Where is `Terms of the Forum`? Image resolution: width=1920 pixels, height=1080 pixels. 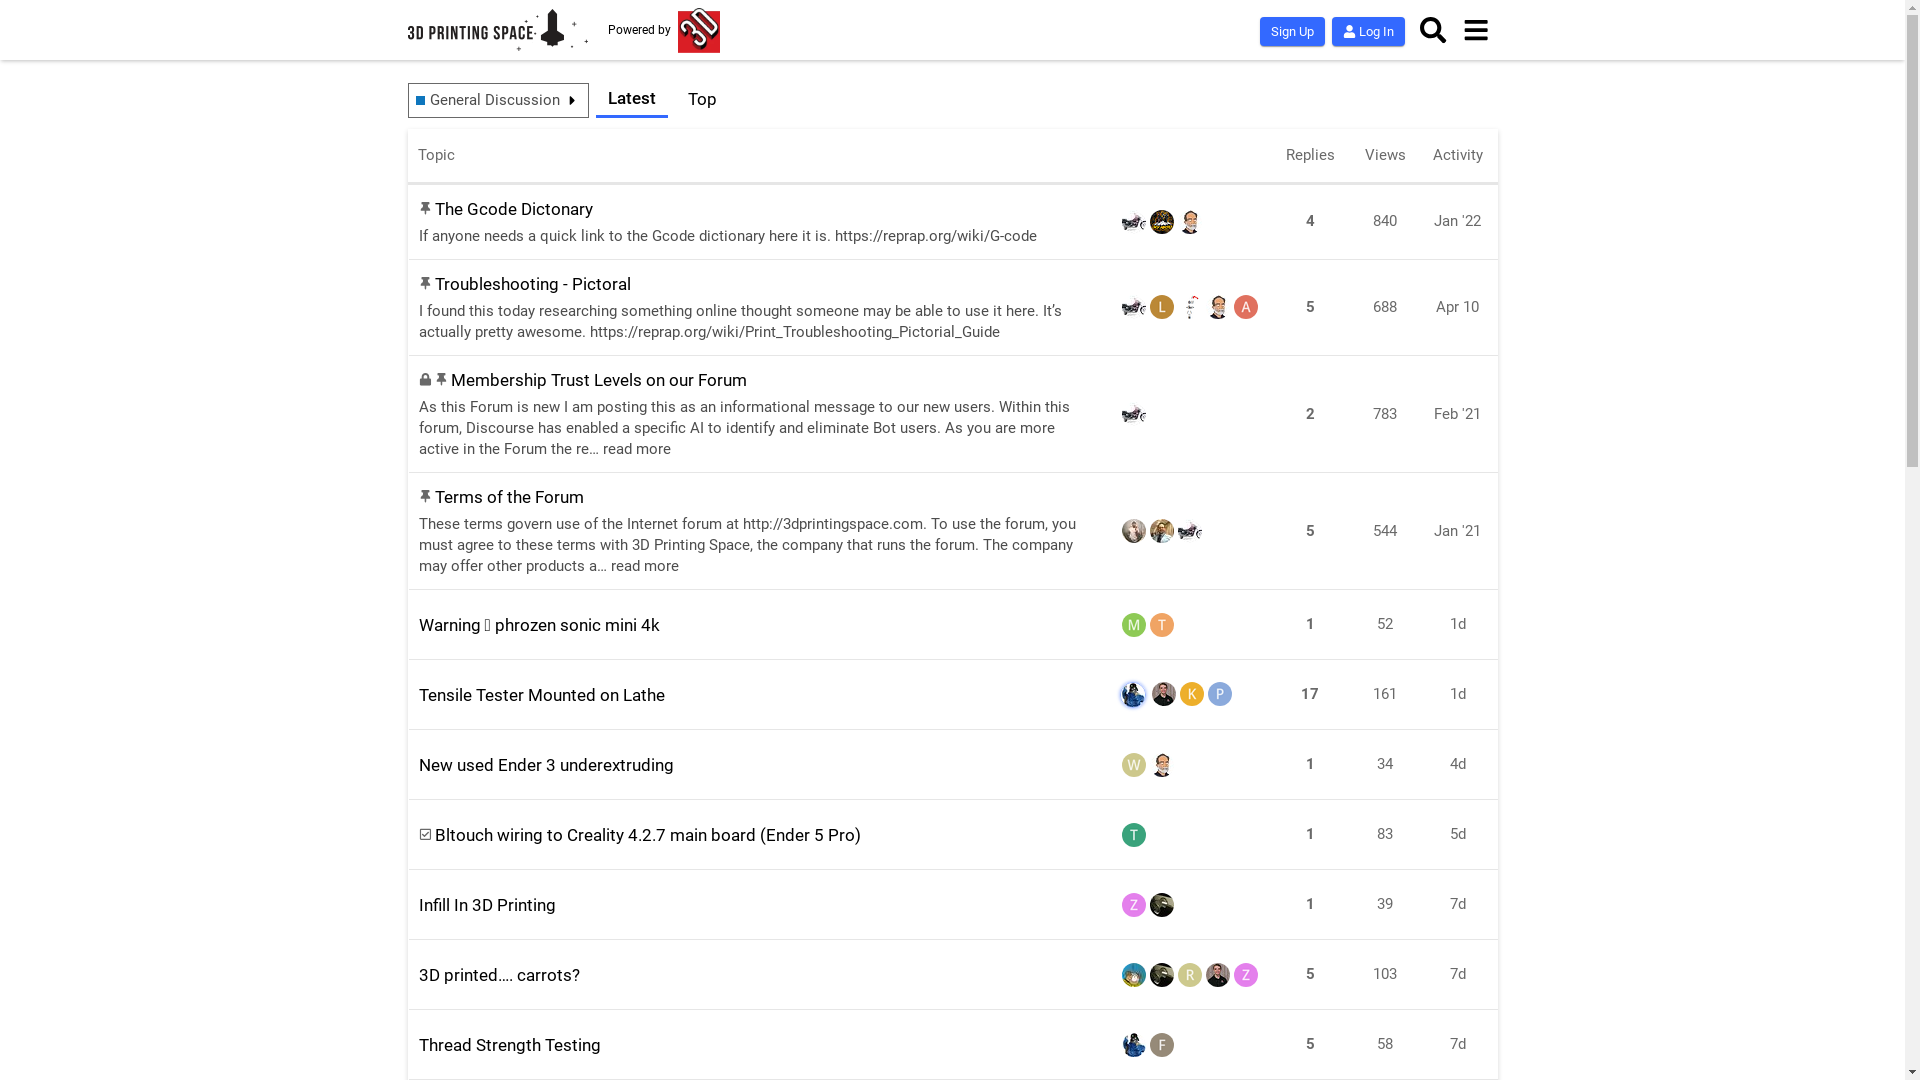
Terms of the Forum is located at coordinates (510, 497).